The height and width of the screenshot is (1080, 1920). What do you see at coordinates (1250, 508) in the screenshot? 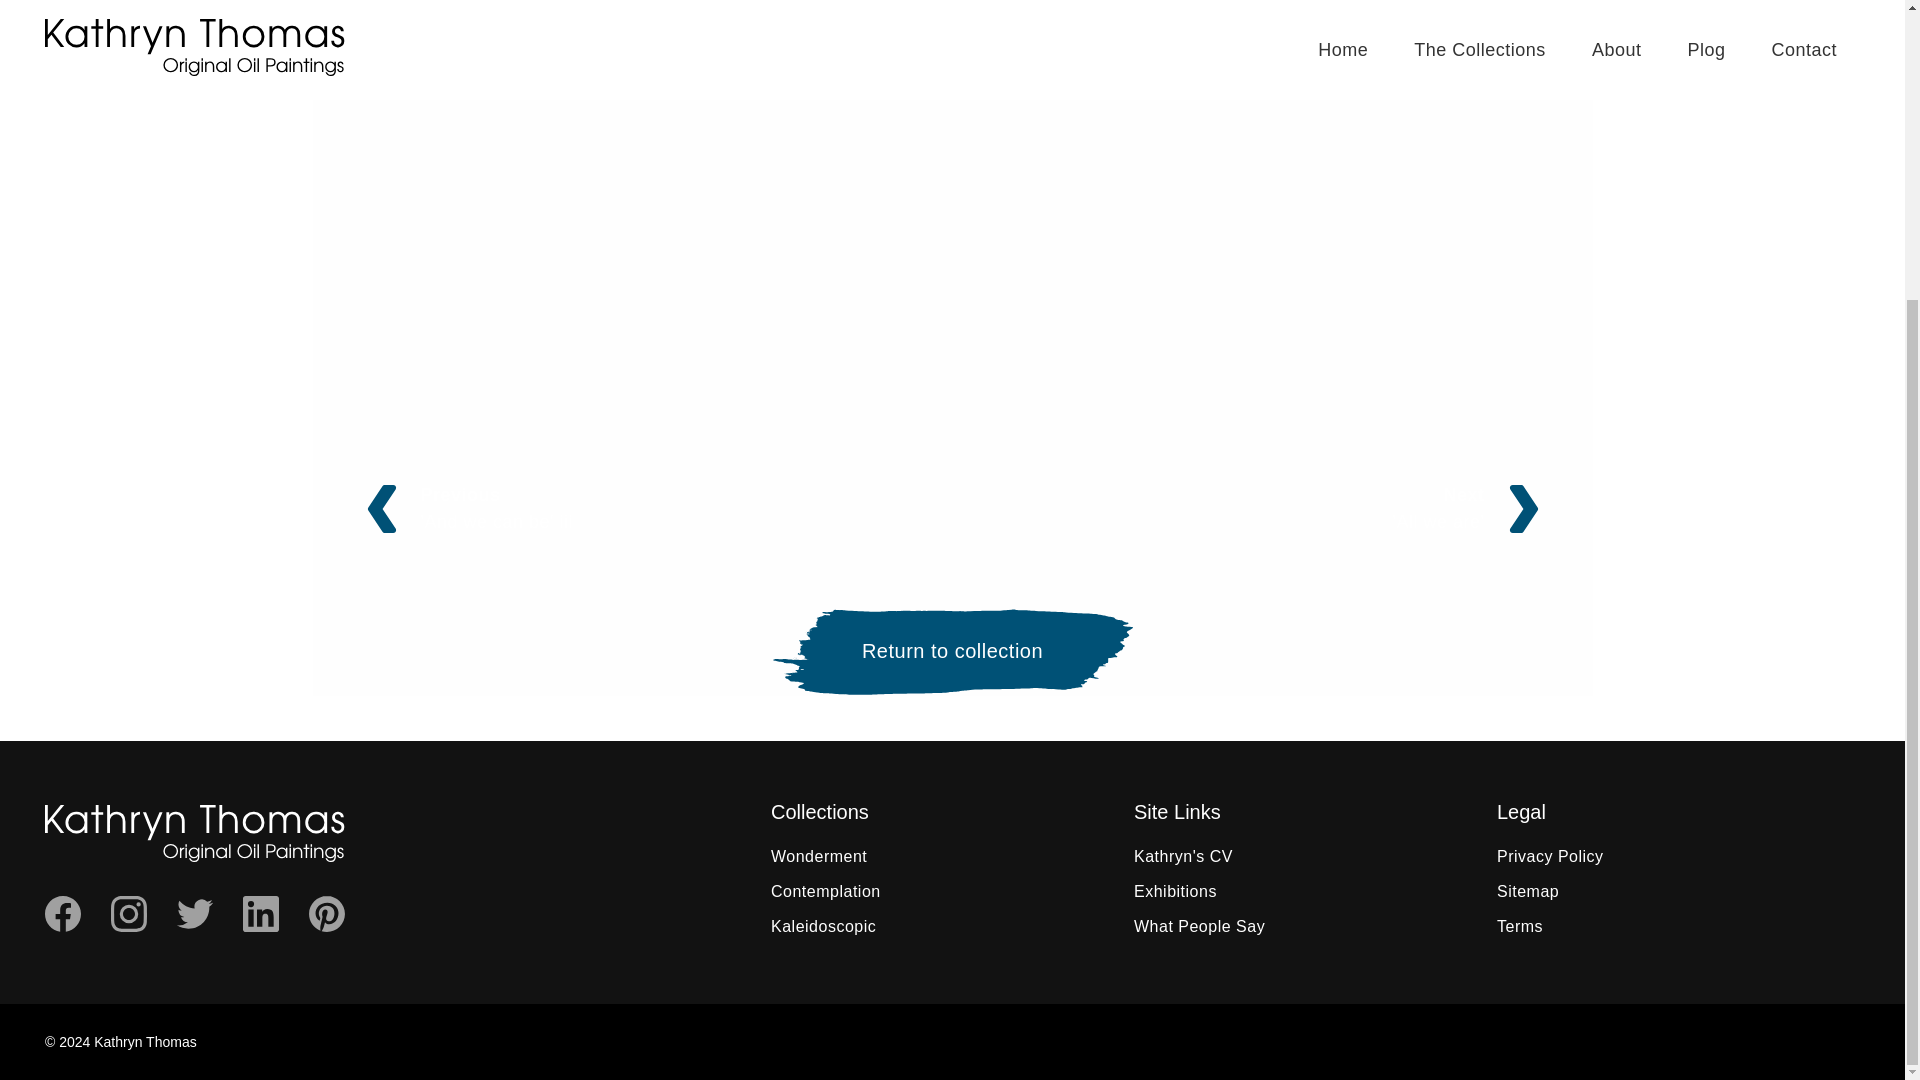
I see `Kathryn's CV` at bounding box center [1250, 508].